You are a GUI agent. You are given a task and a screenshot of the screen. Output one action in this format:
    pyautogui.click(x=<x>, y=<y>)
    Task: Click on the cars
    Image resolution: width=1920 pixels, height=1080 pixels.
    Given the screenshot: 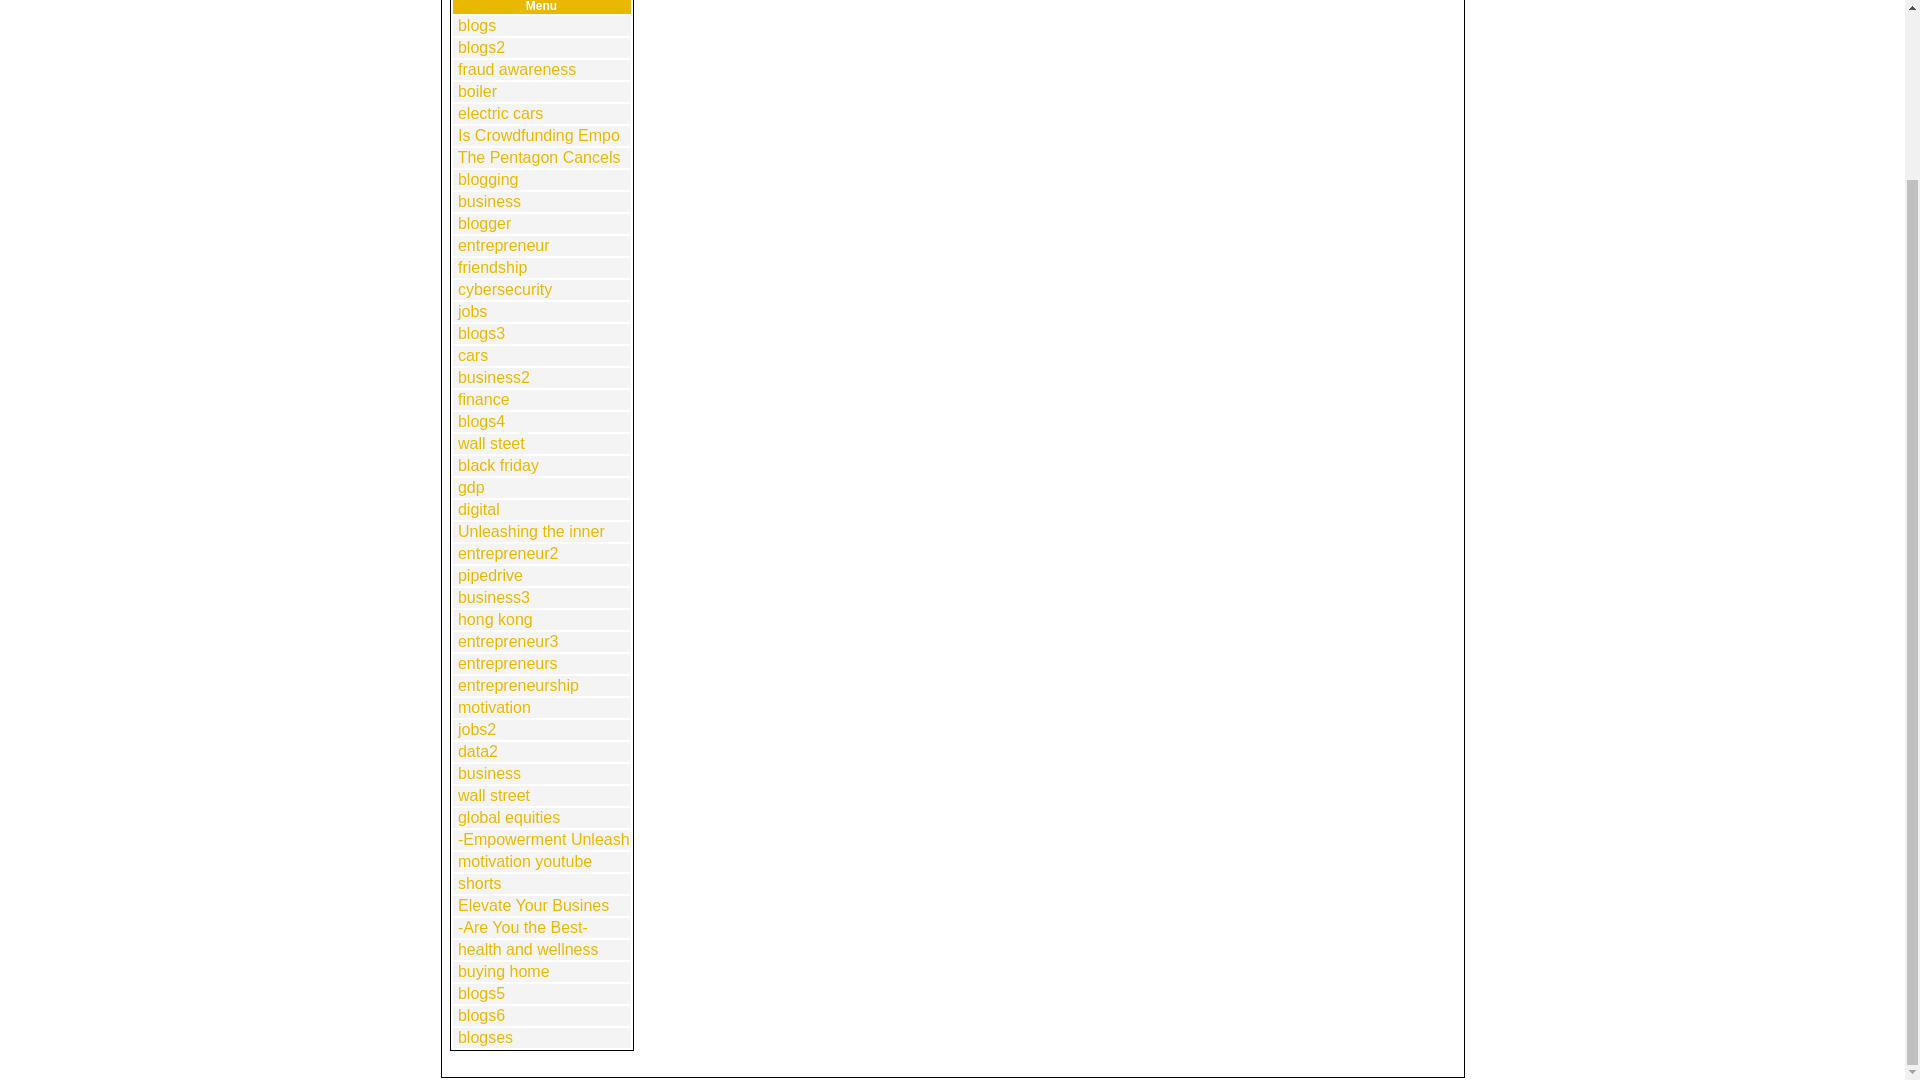 What is the action you would take?
    pyautogui.click(x=472, y=354)
    